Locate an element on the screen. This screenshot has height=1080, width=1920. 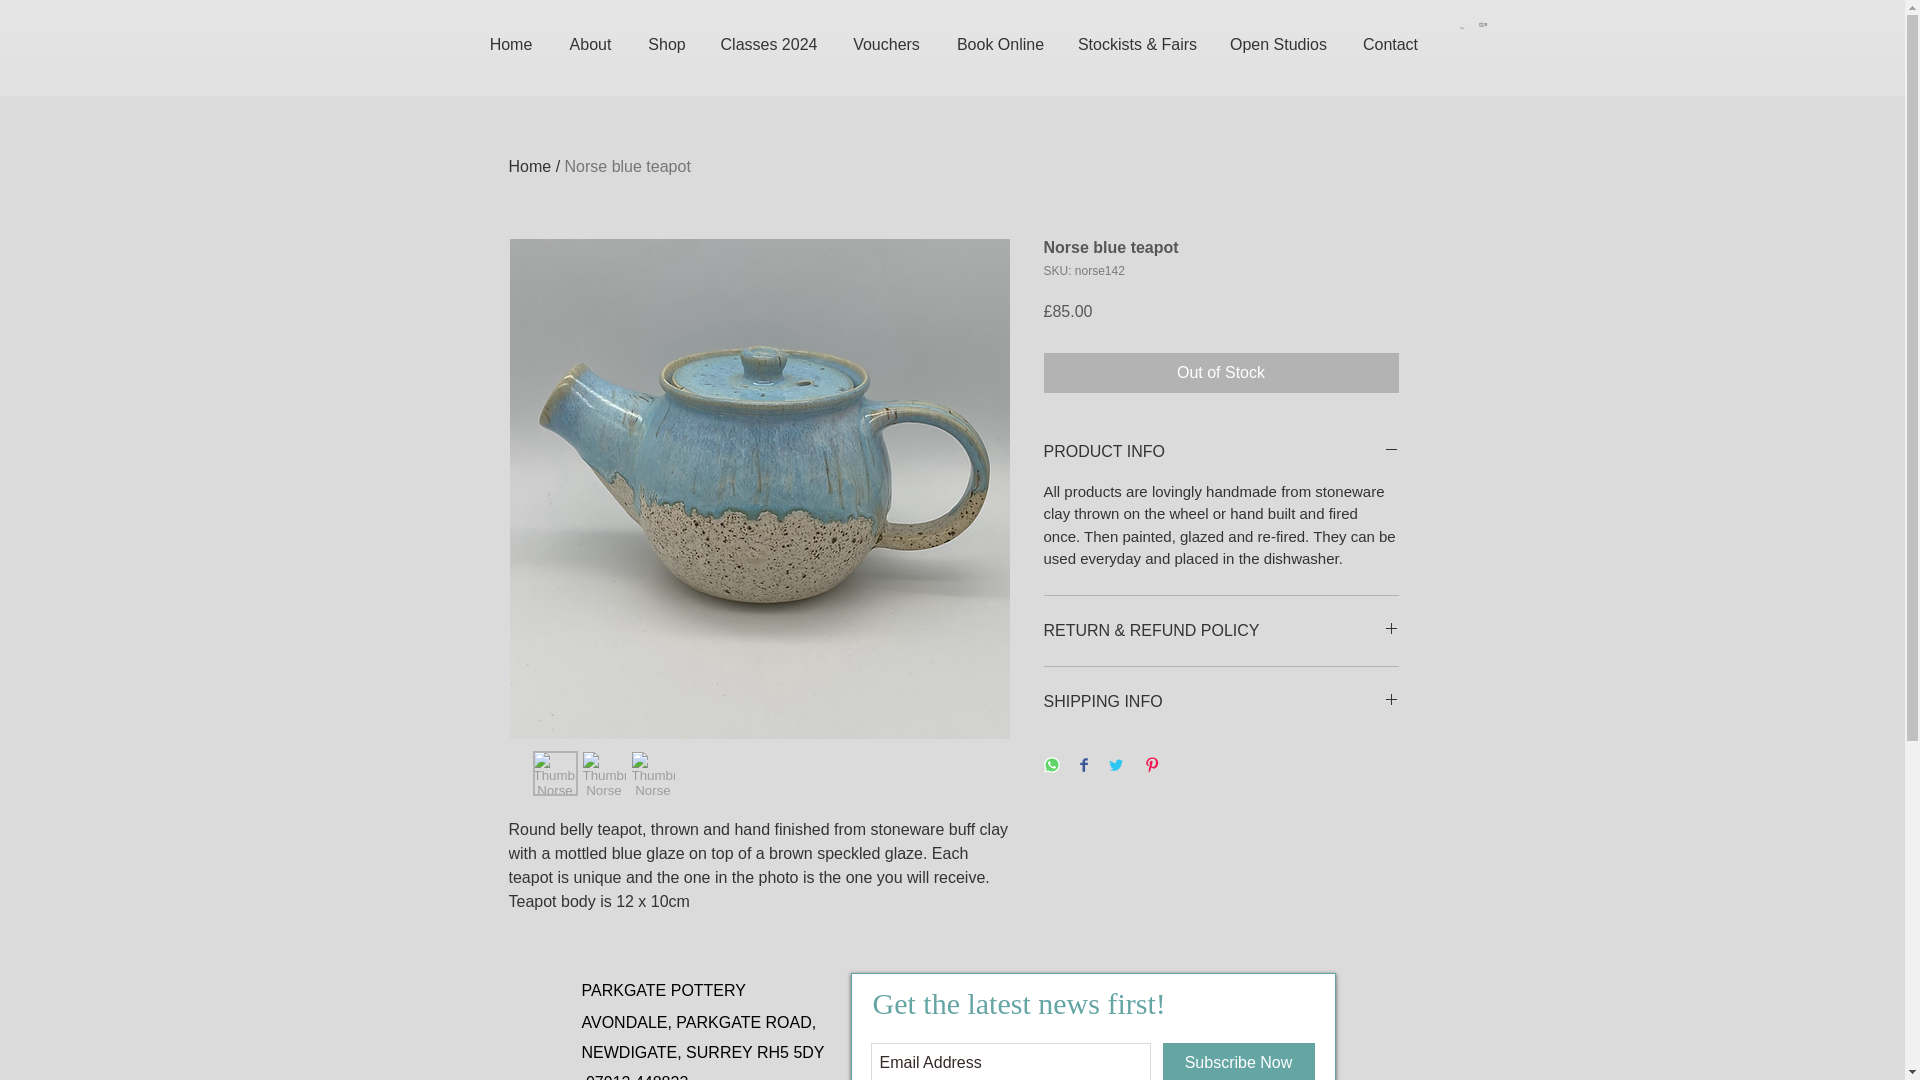
Classes 2024 is located at coordinates (770, 45).